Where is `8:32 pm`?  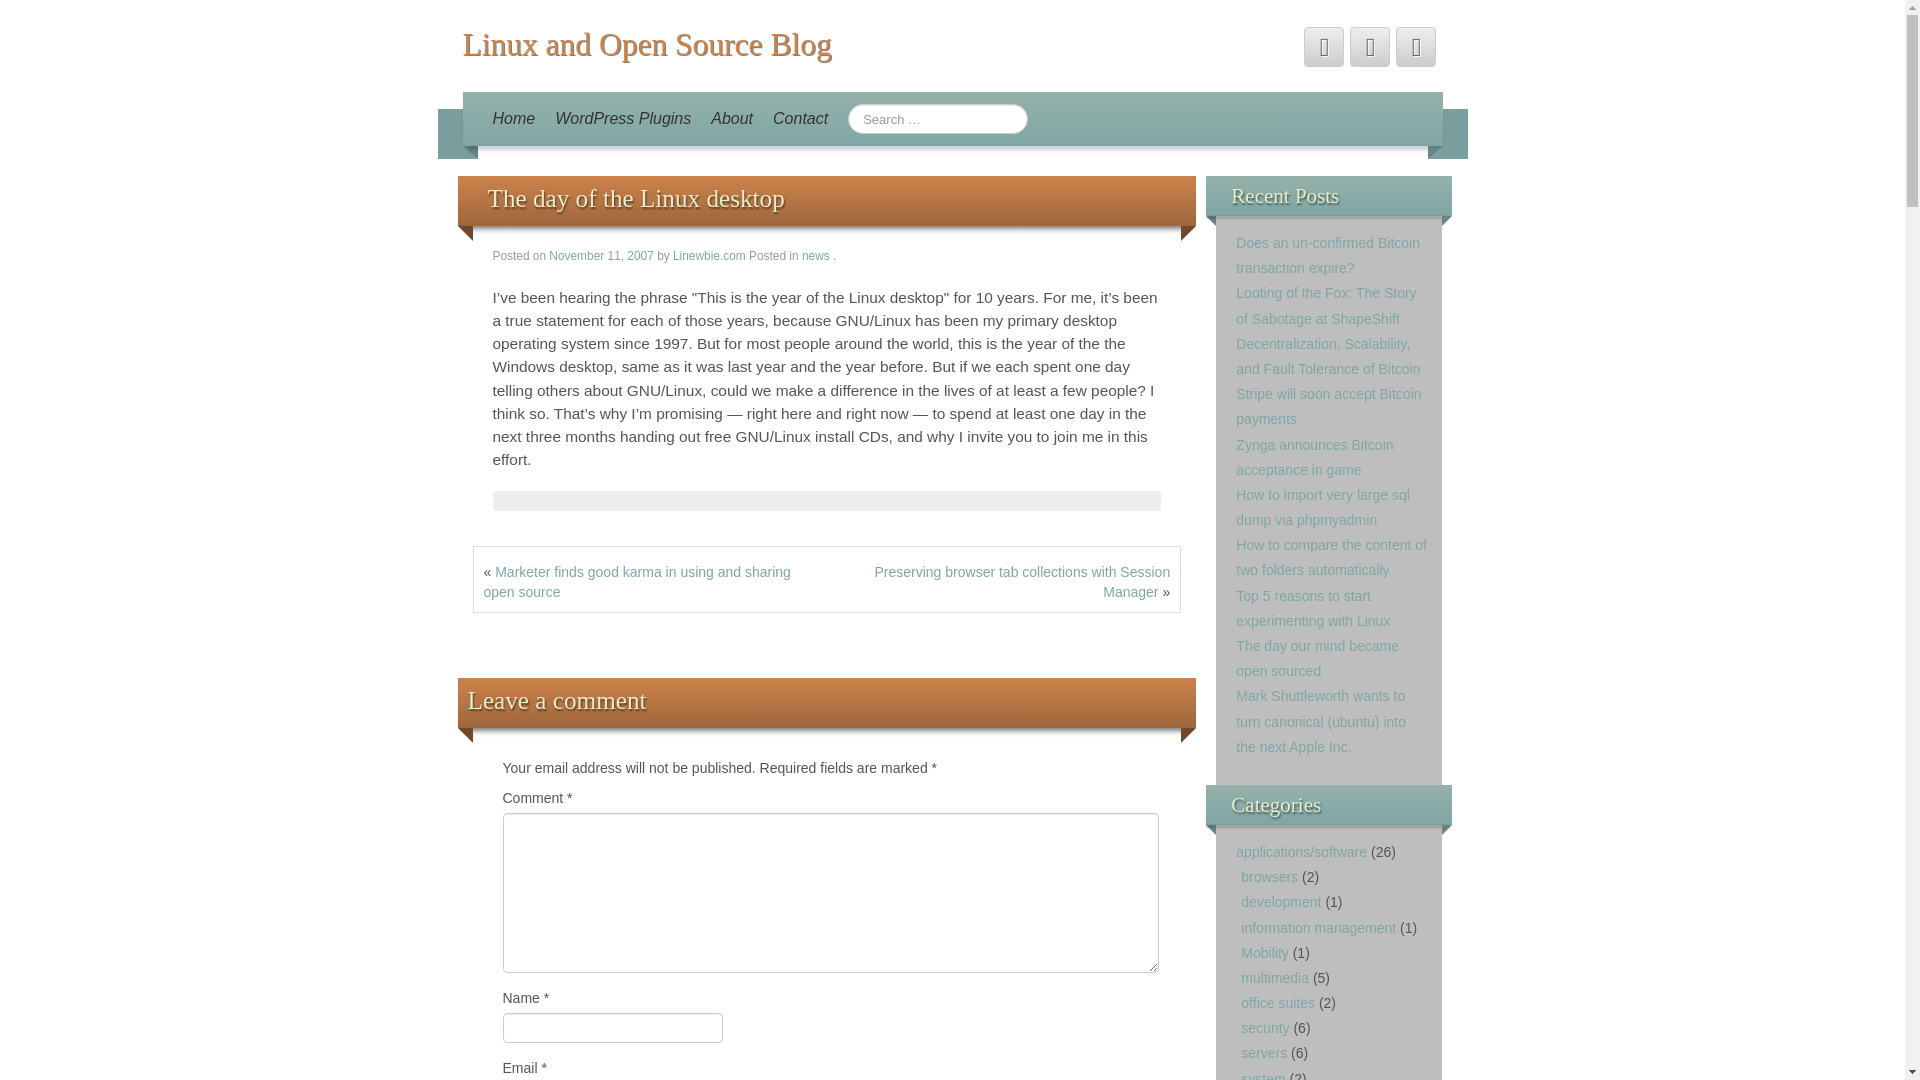 8:32 pm is located at coordinates (602, 256).